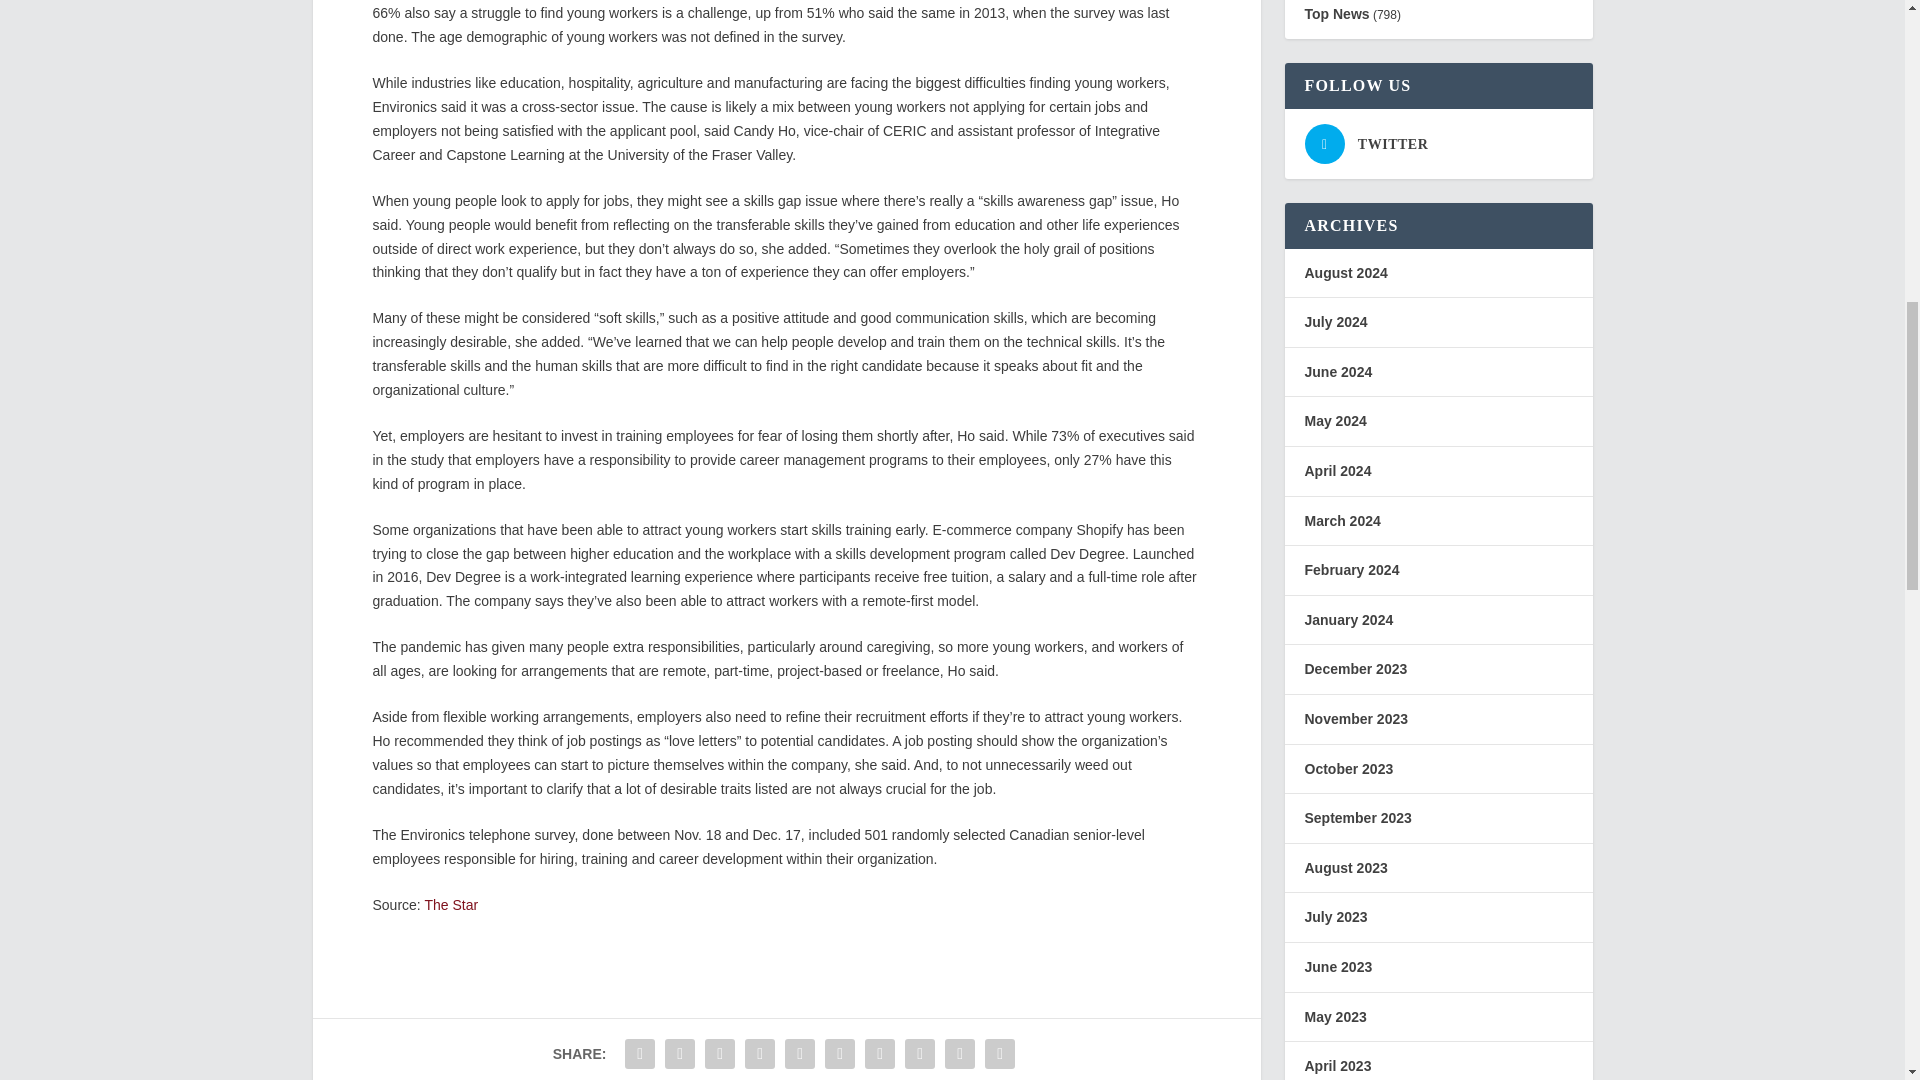 Image resolution: width=1920 pixels, height=1080 pixels. I want to click on The Star, so click(451, 904).